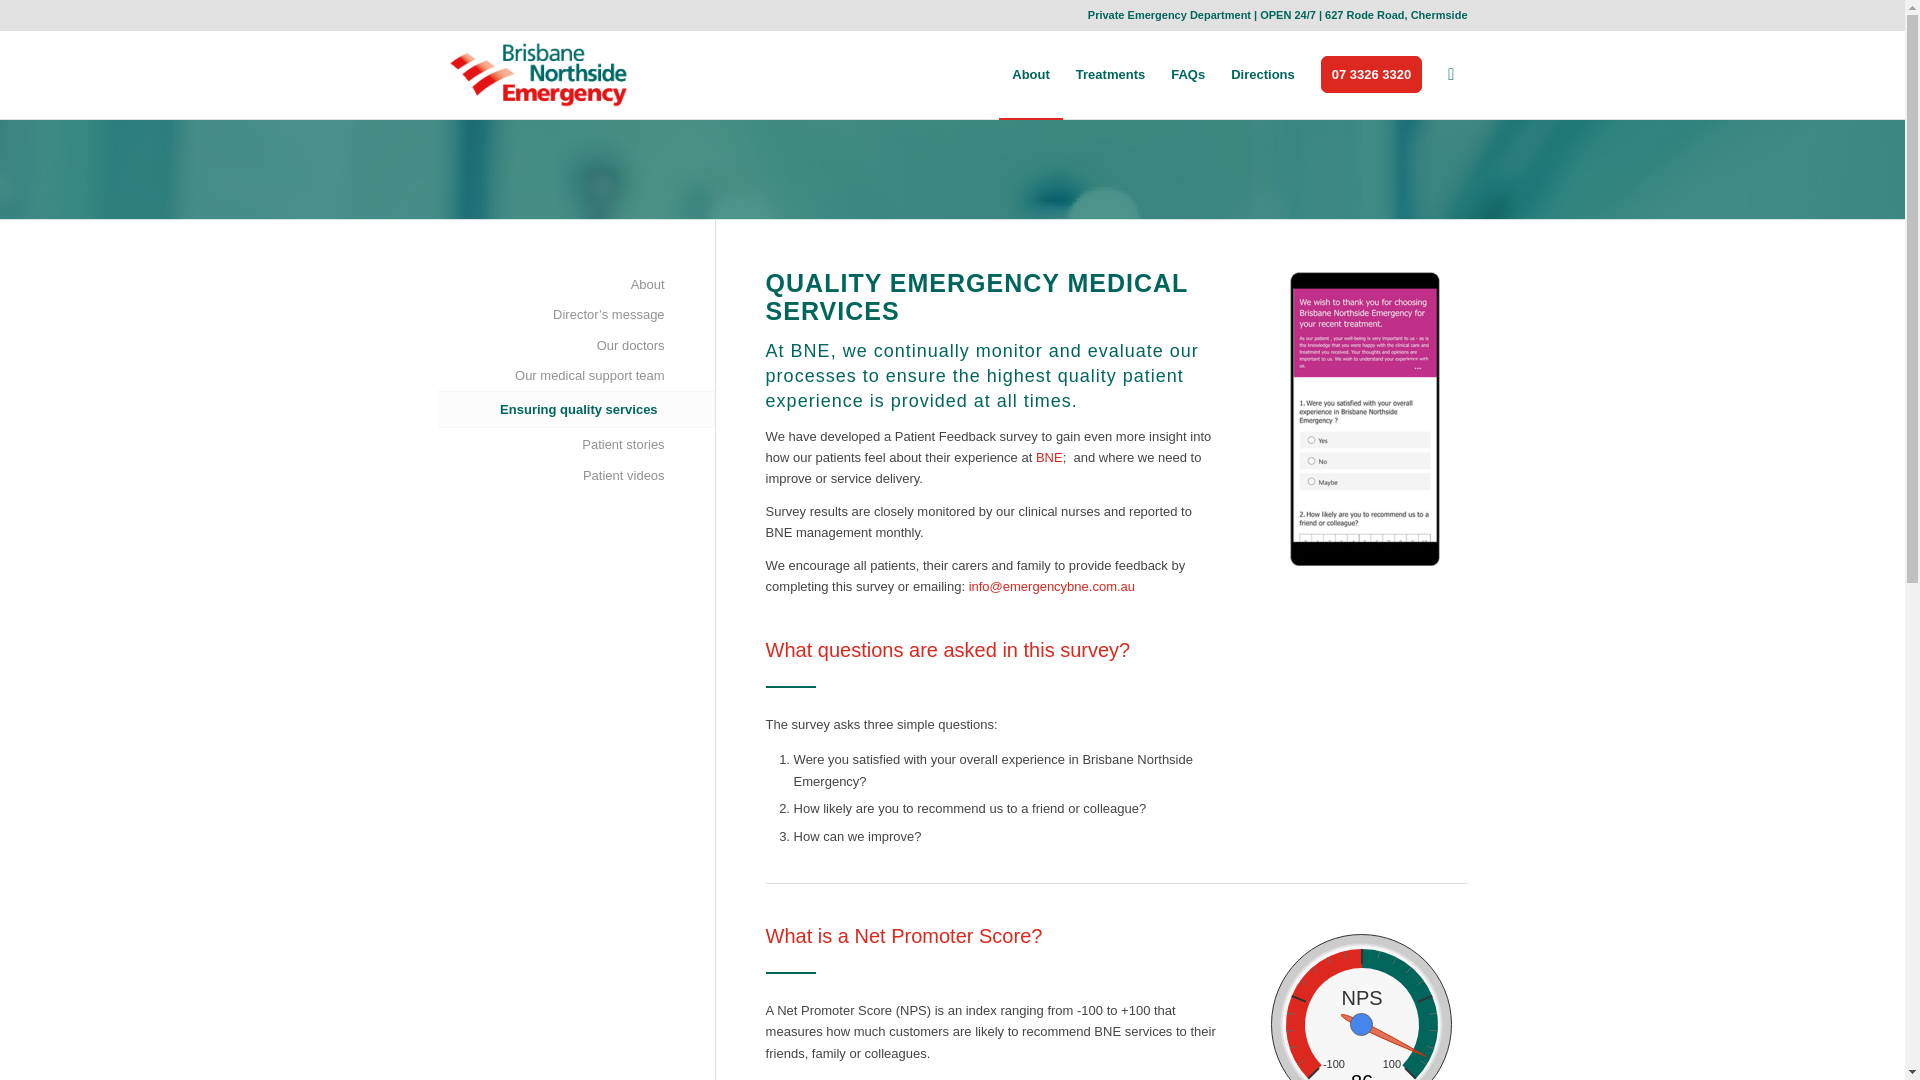 This screenshot has height=1080, width=1920. I want to click on BNE, so click(1050, 458).